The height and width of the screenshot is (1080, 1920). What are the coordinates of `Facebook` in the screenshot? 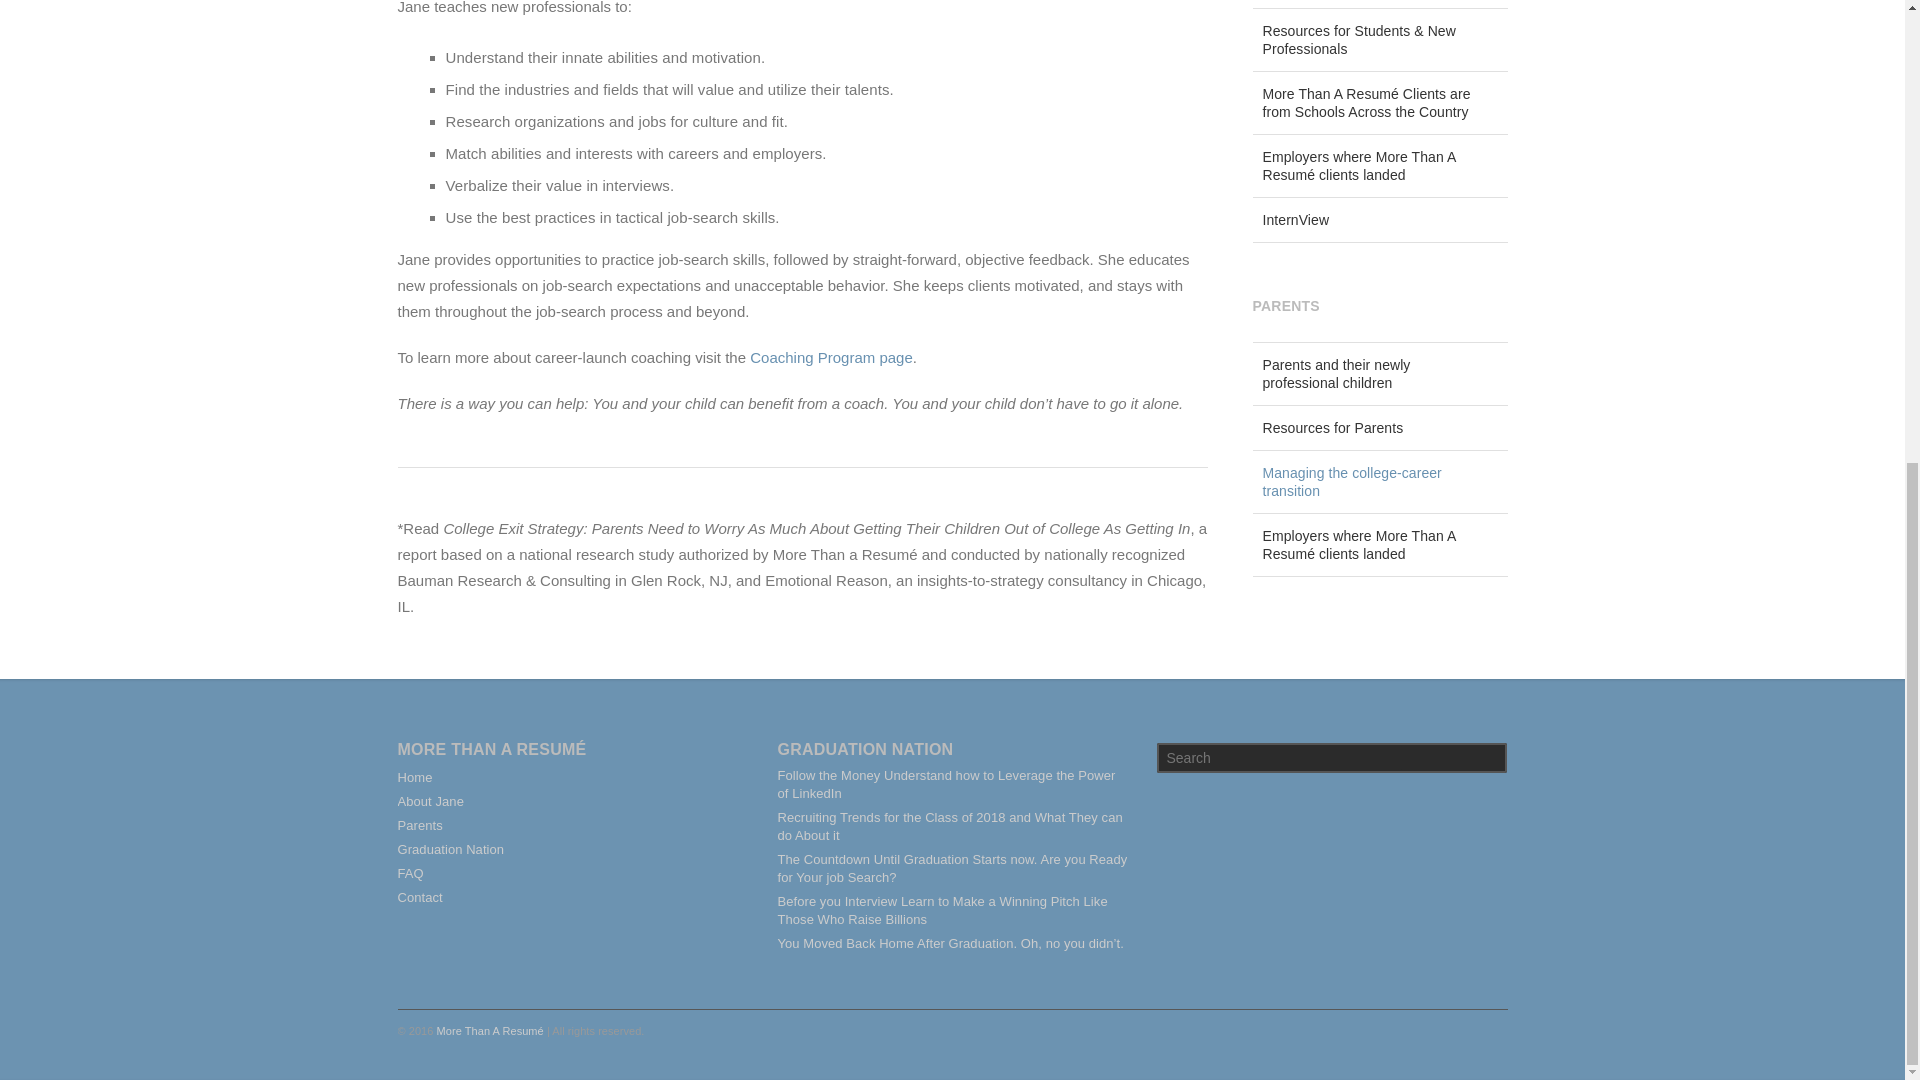 It's located at (1320, 1029).